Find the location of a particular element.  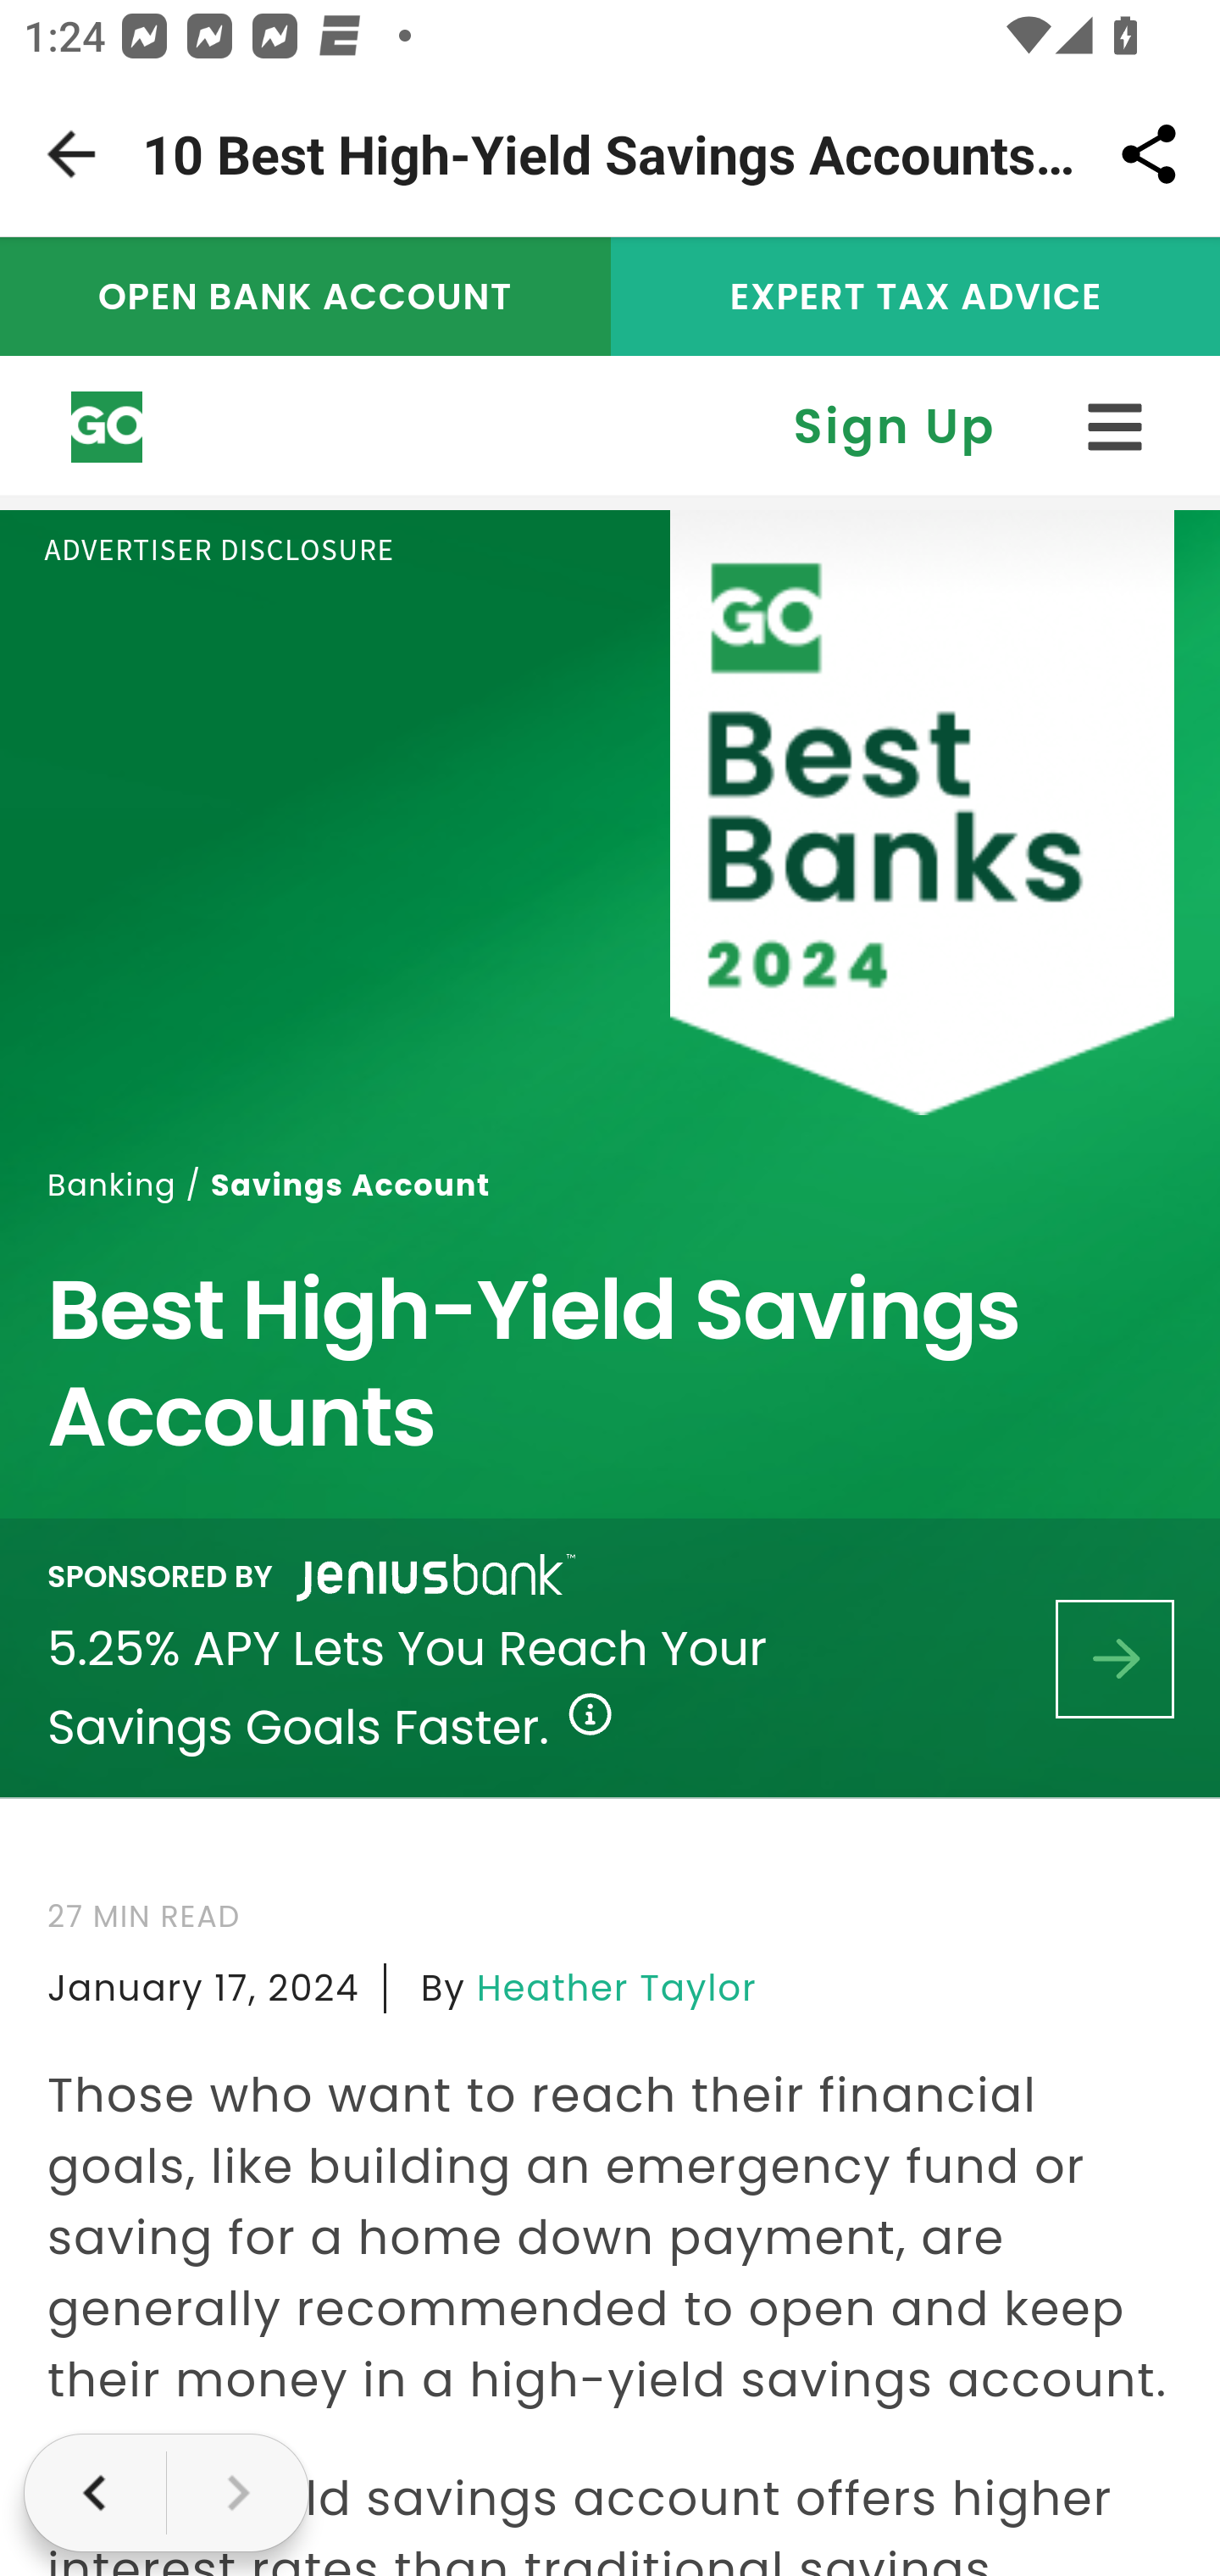

OPEN BANK ACCOUNT is located at coordinates (307, 296).